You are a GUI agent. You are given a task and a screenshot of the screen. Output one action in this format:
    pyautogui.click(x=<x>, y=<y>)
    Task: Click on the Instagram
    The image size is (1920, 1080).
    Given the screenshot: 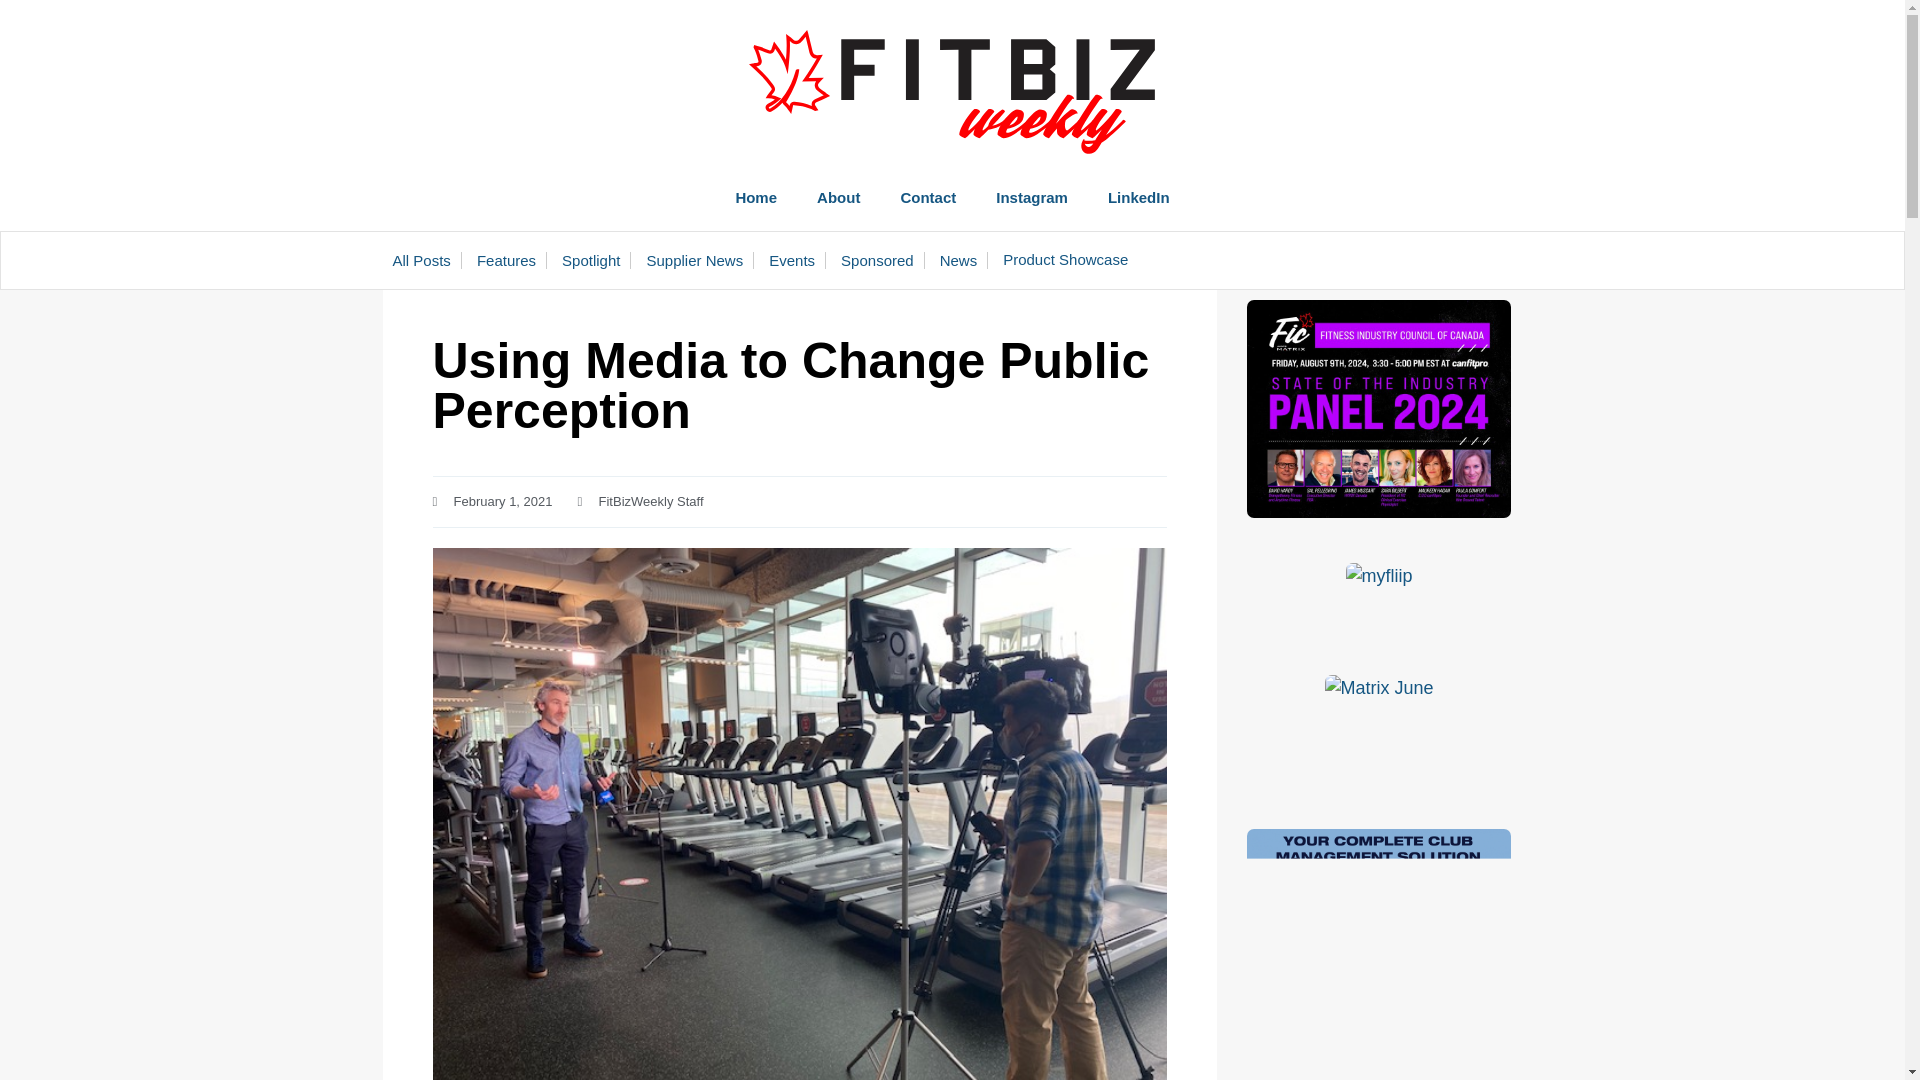 What is the action you would take?
    pyautogui.click(x=1032, y=198)
    